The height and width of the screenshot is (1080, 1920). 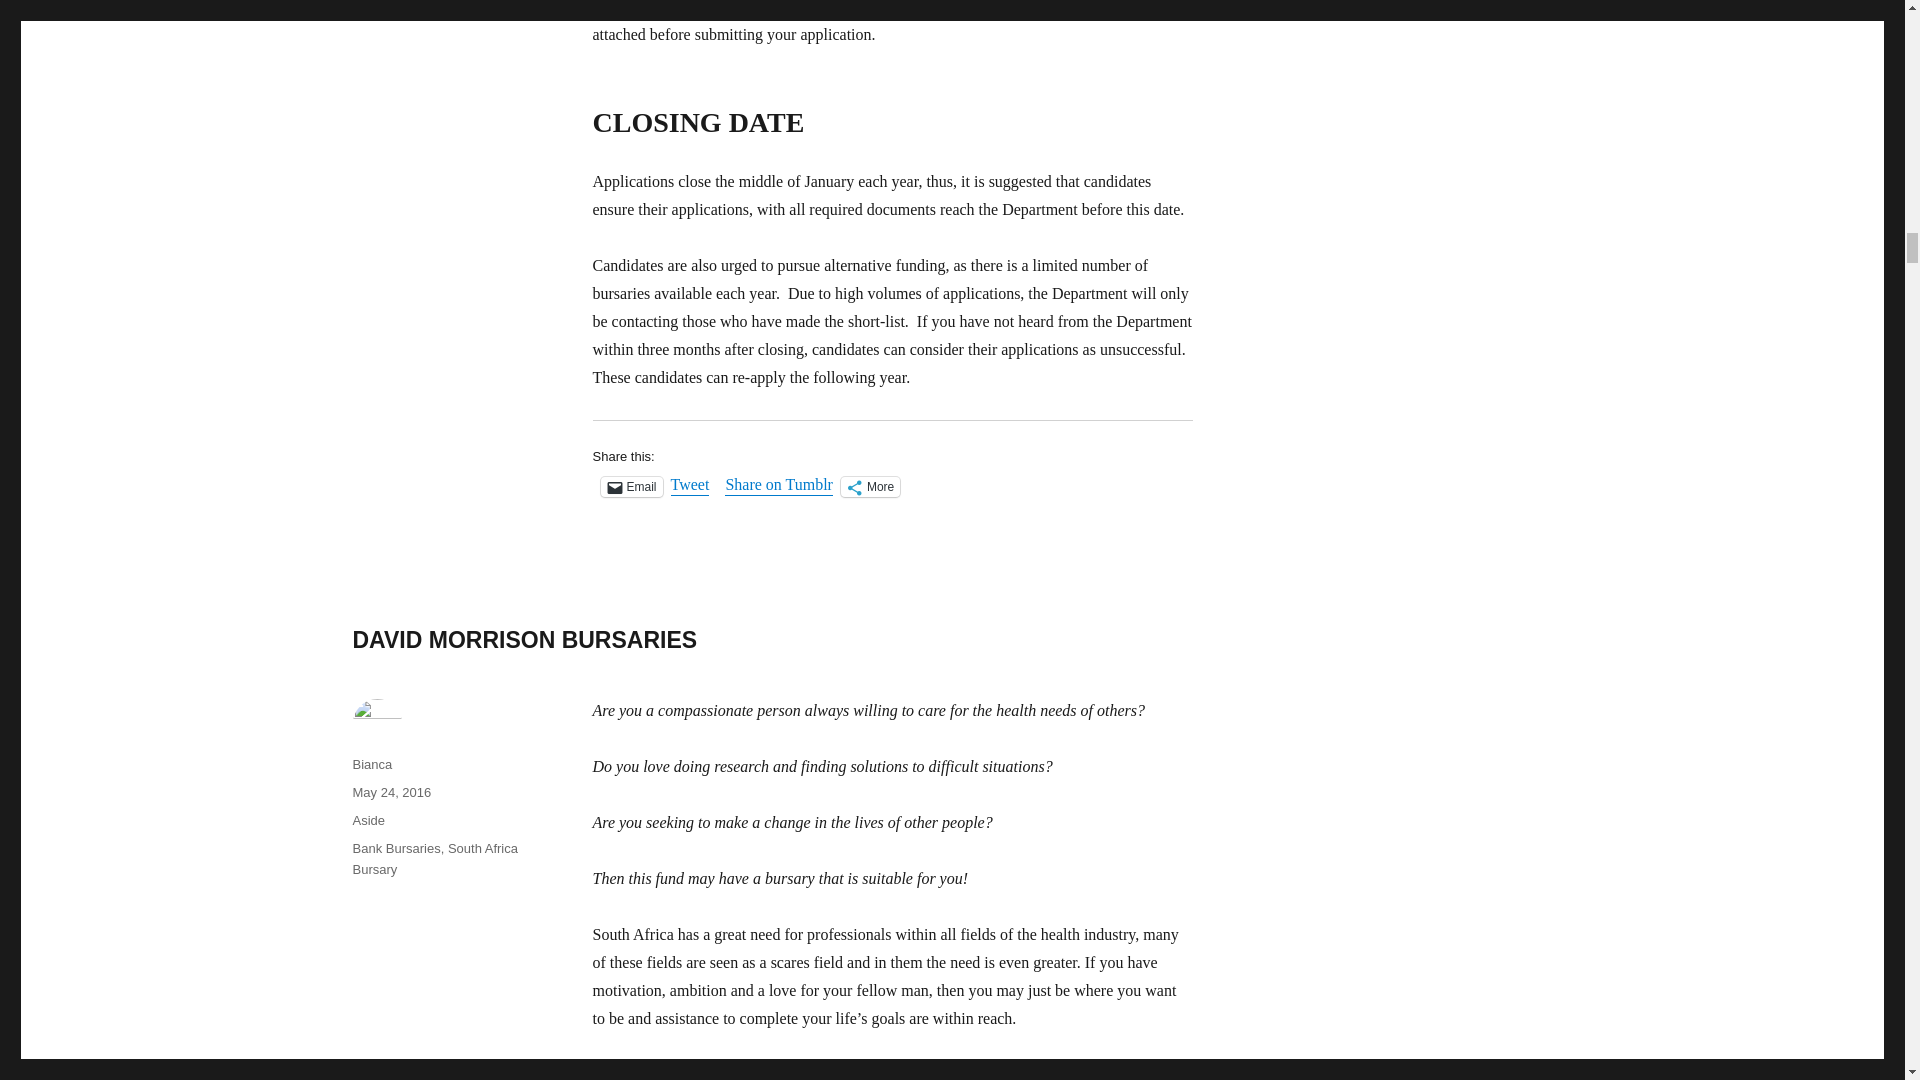 I want to click on DAVID MORRISON BURSARIES, so click(x=524, y=640).